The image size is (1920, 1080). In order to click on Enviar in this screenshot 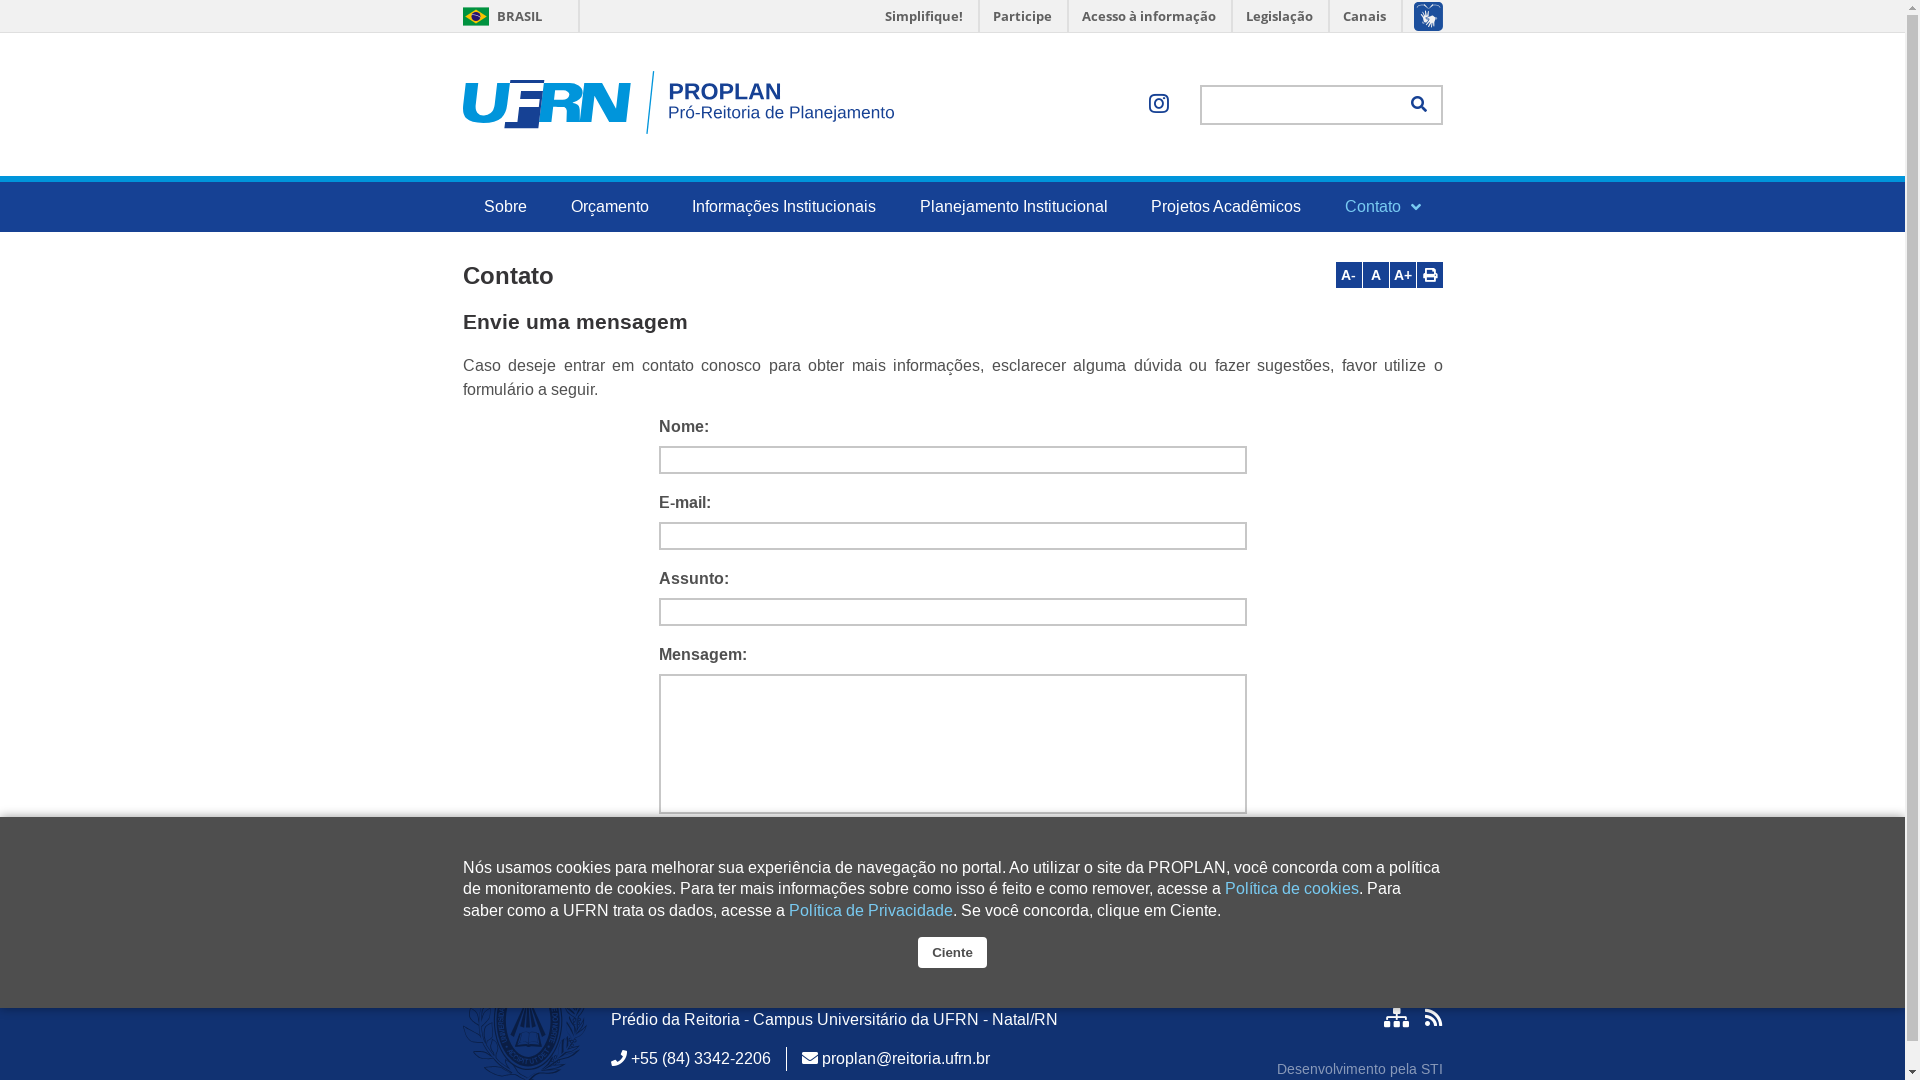, I will do `click(1068, 855)`.